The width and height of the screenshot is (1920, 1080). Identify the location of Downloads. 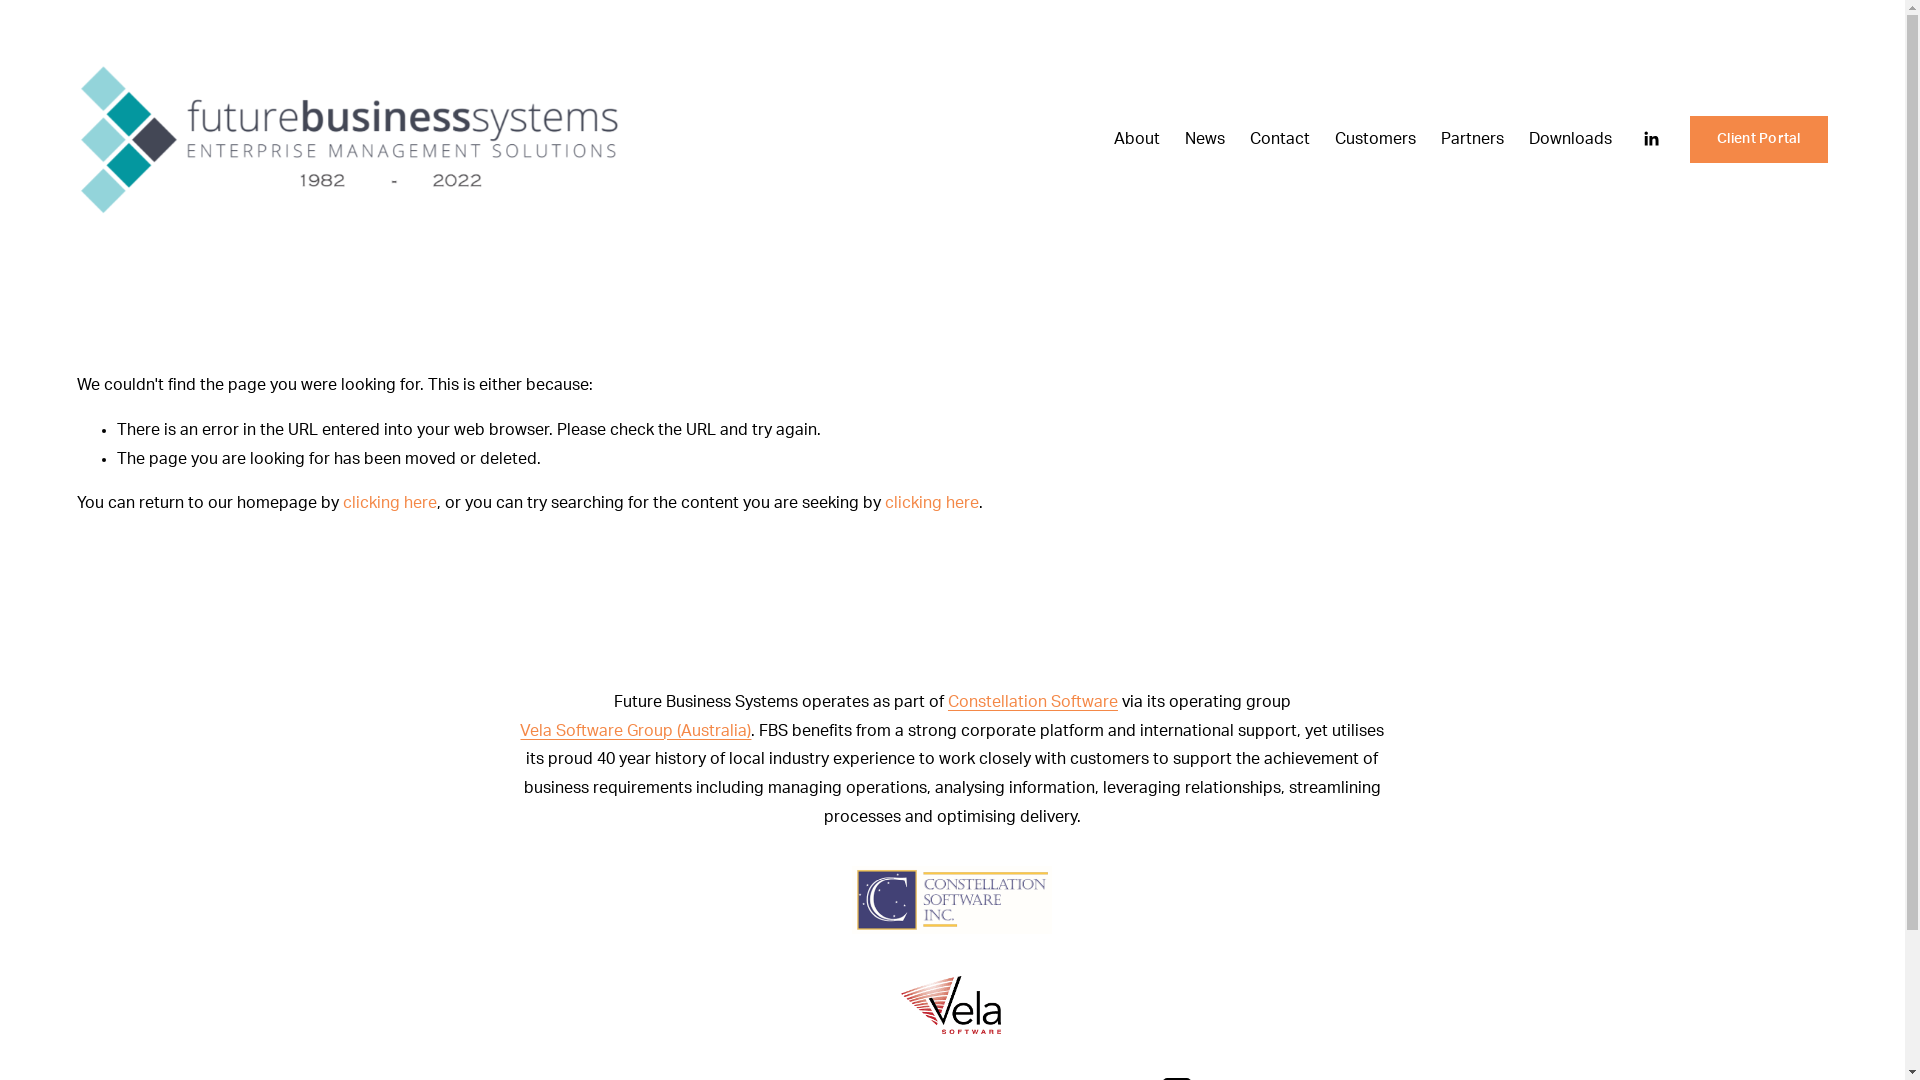
(1570, 139).